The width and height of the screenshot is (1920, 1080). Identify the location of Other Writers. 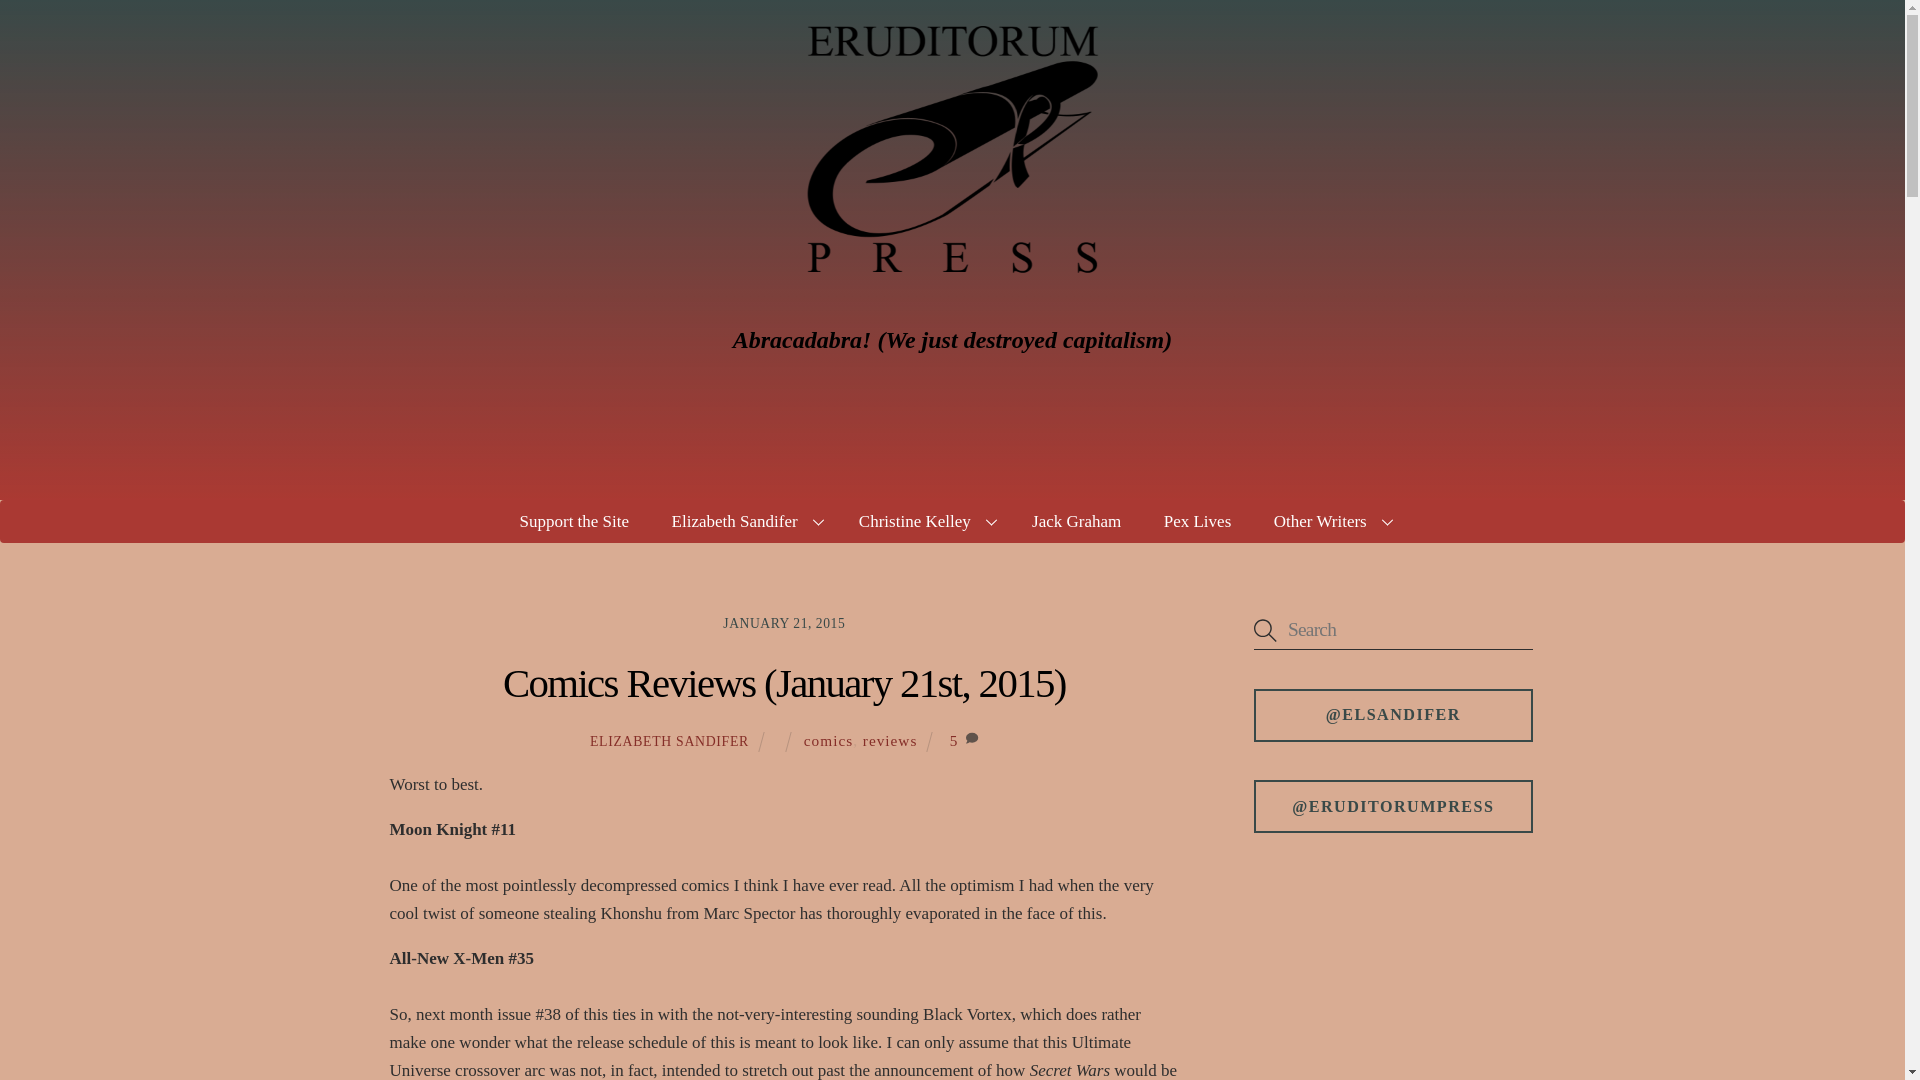
(1330, 522).